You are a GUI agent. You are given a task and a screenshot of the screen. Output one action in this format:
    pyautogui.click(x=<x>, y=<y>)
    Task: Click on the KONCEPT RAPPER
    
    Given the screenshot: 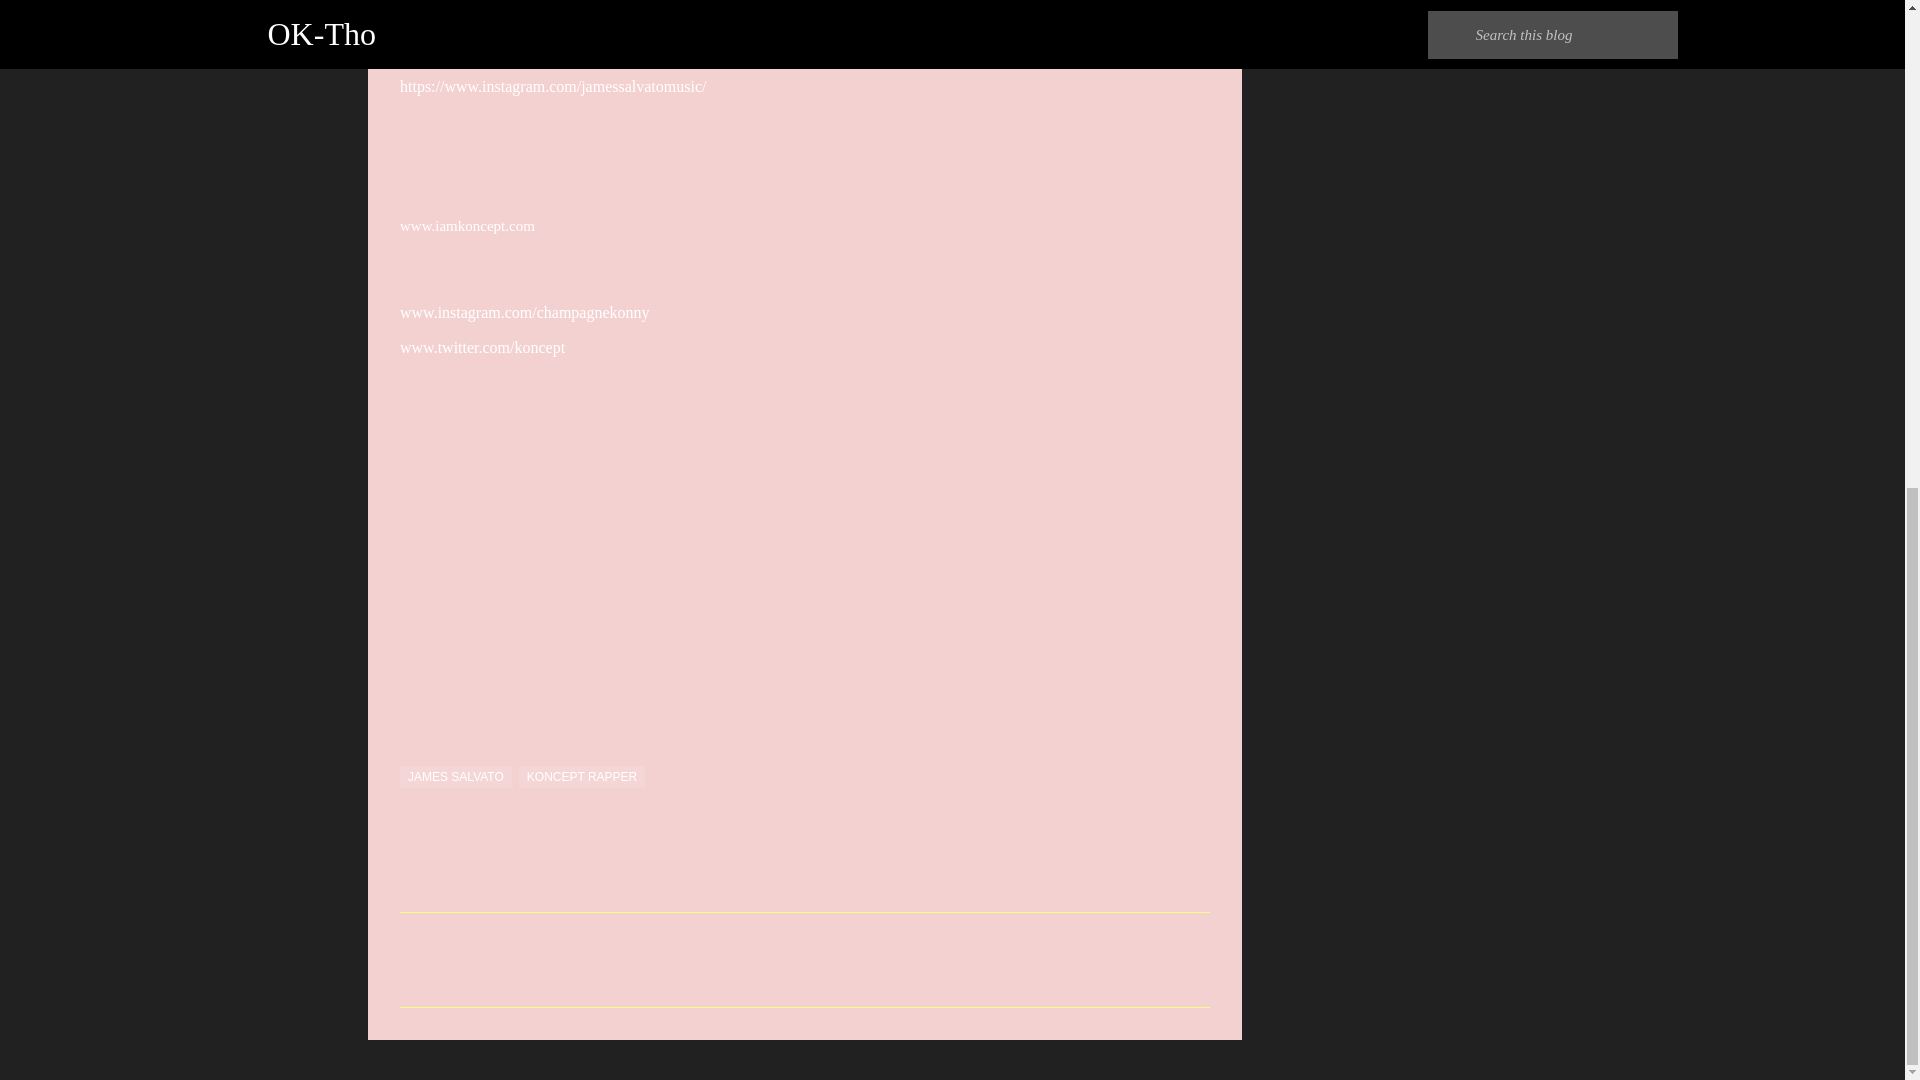 What is the action you would take?
    pyautogui.click(x=582, y=776)
    